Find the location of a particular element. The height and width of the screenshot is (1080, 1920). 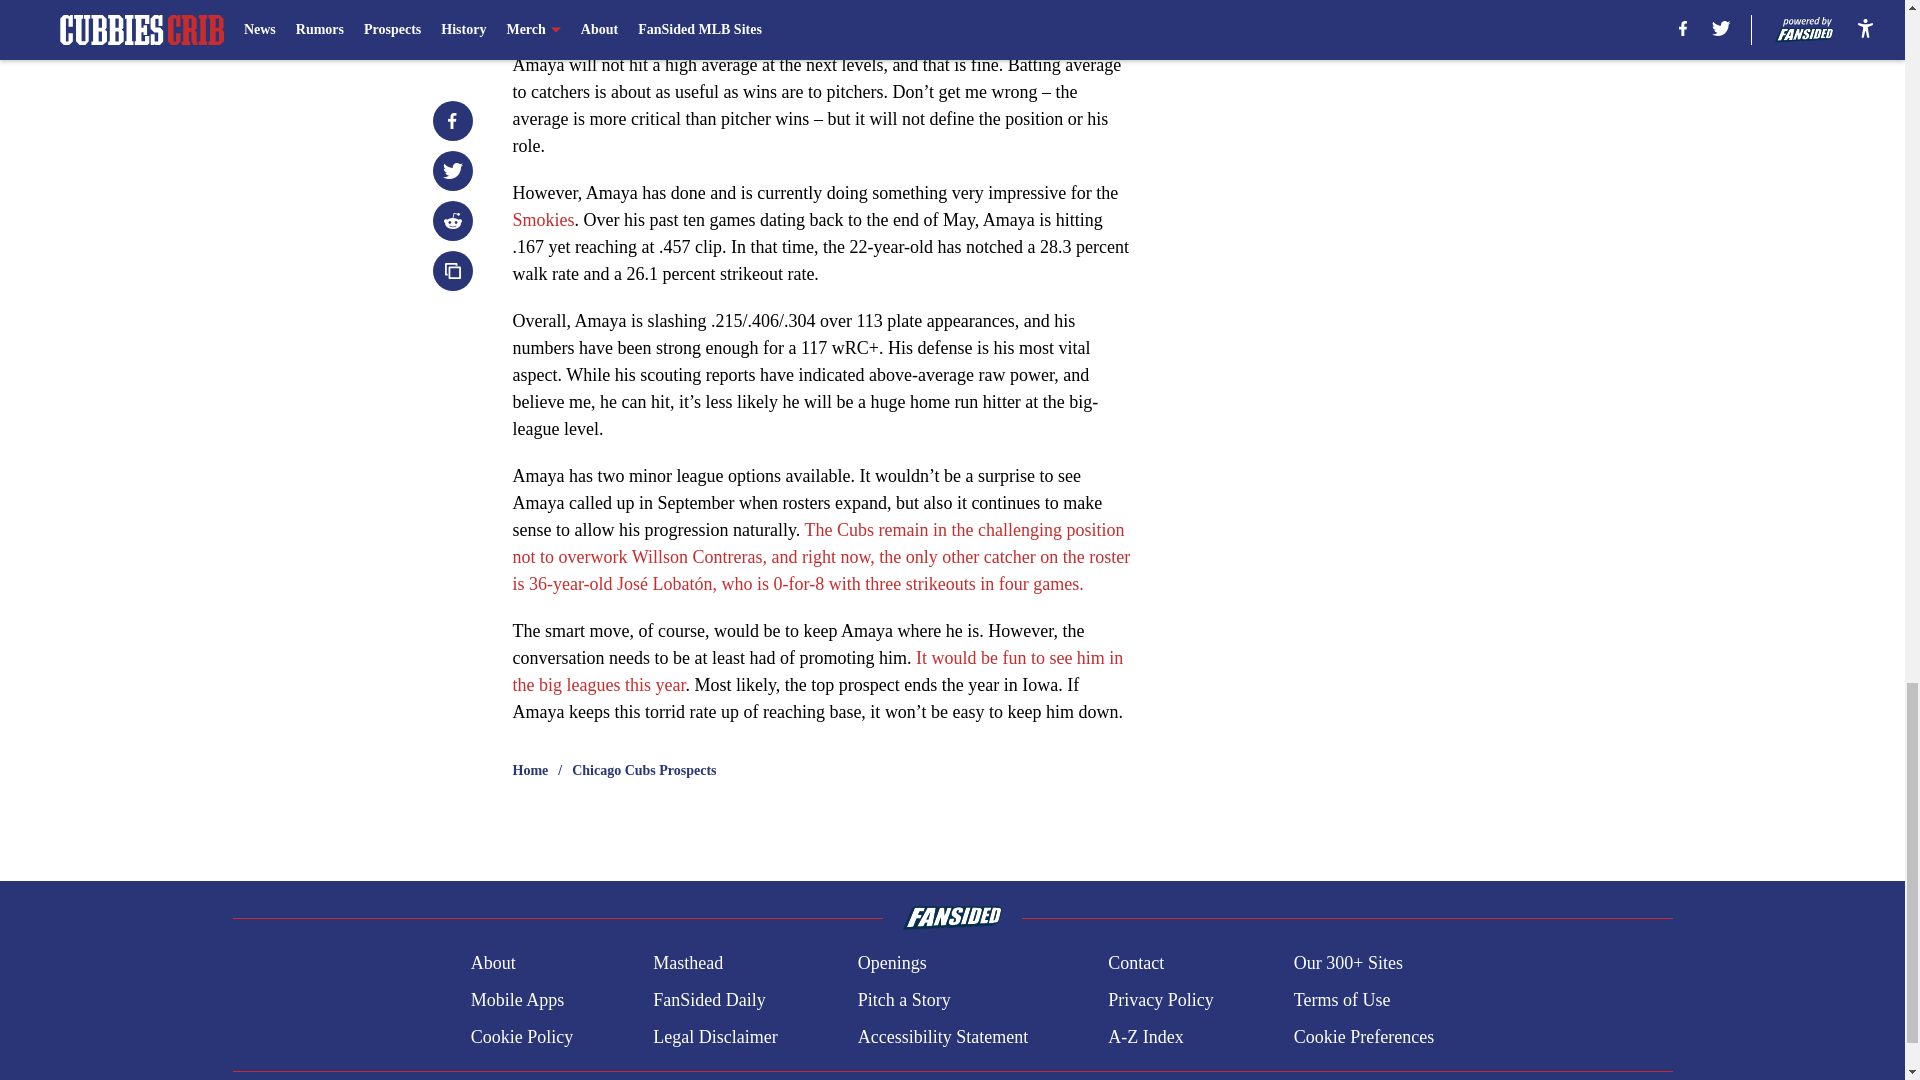

Pitch a Story is located at coordinates (904, 1000).